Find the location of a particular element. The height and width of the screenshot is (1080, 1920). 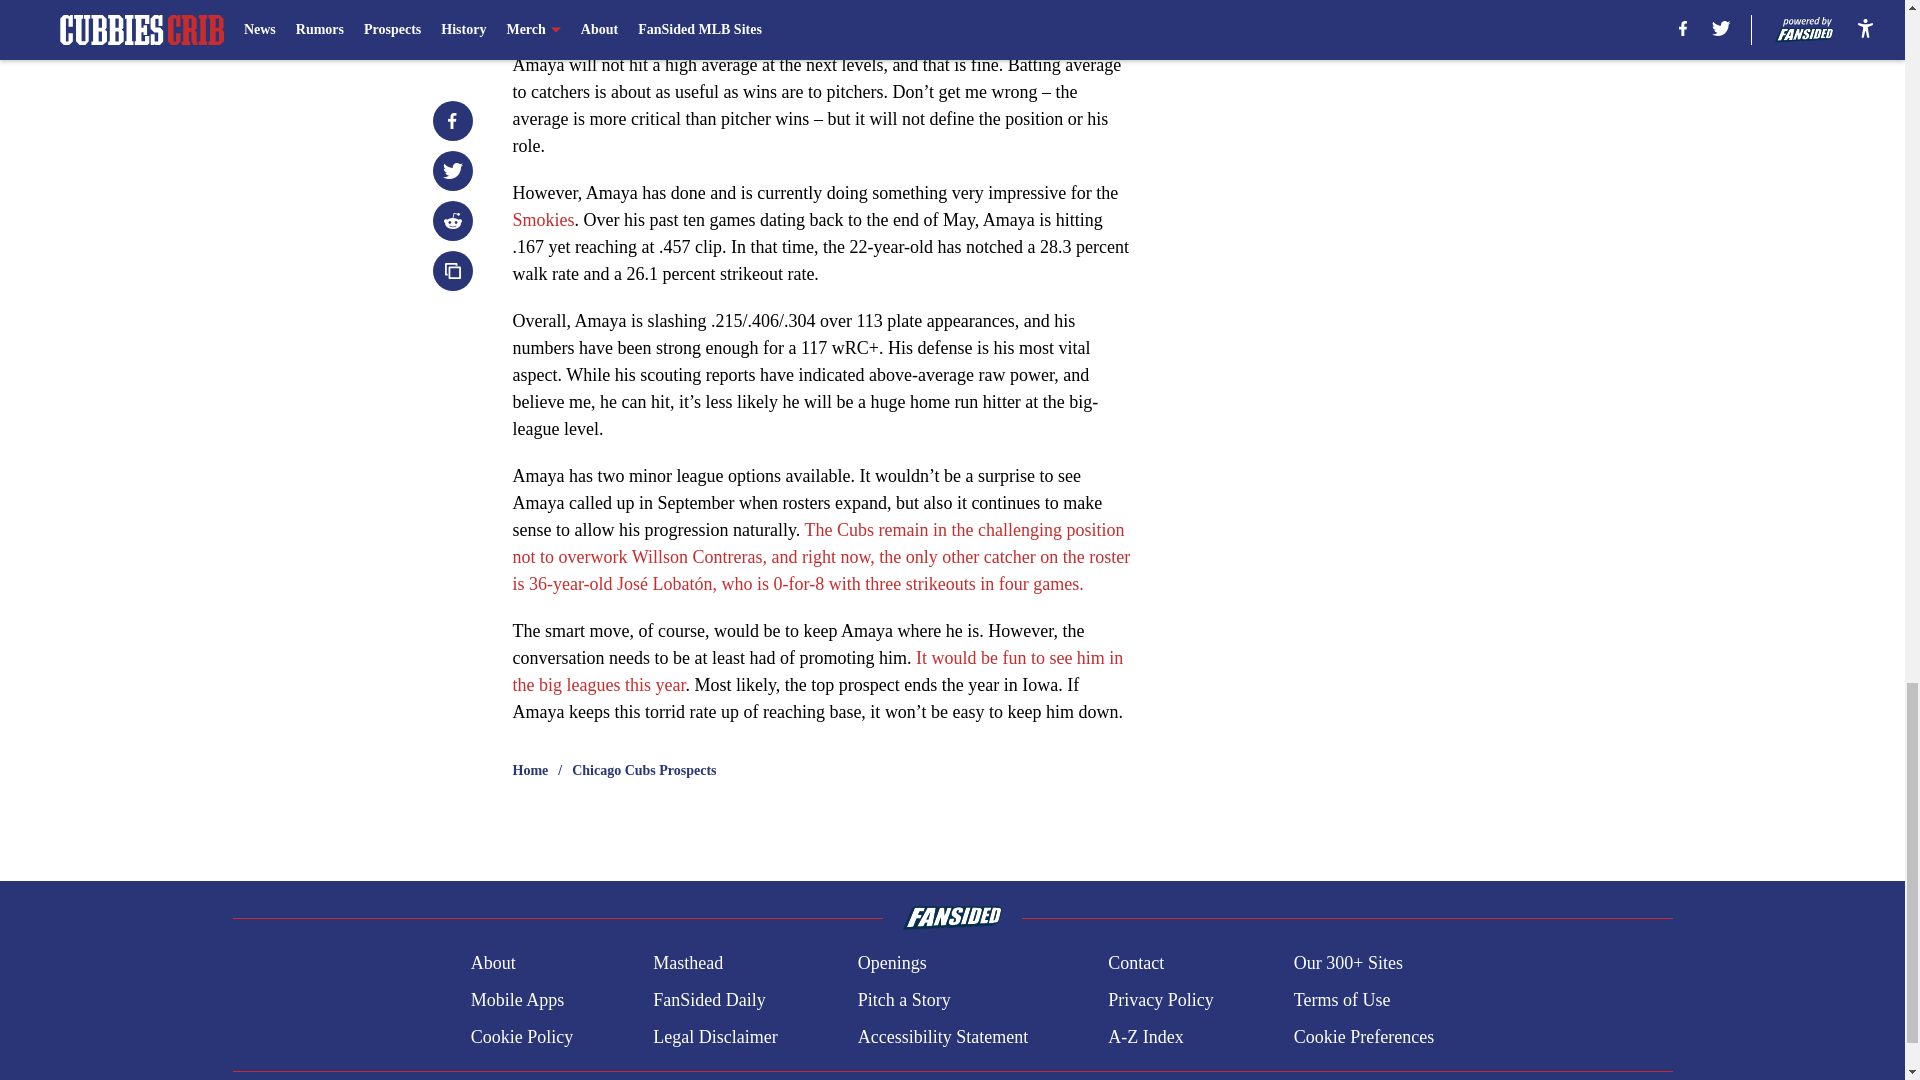

Pitch a Story is located at coordinates (904, 1000).